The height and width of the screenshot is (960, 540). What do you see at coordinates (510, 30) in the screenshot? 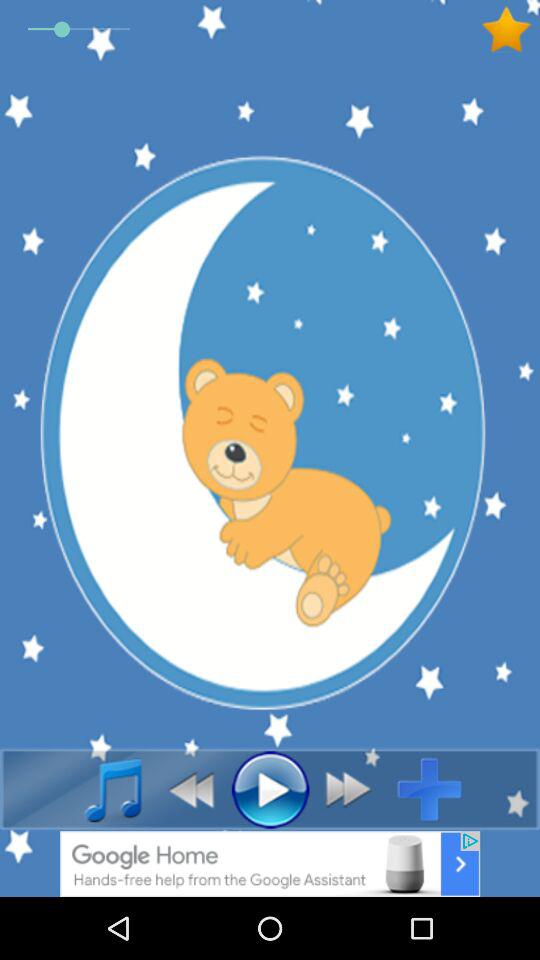
I see `go to favorite button` at bounding box center [510, 30].